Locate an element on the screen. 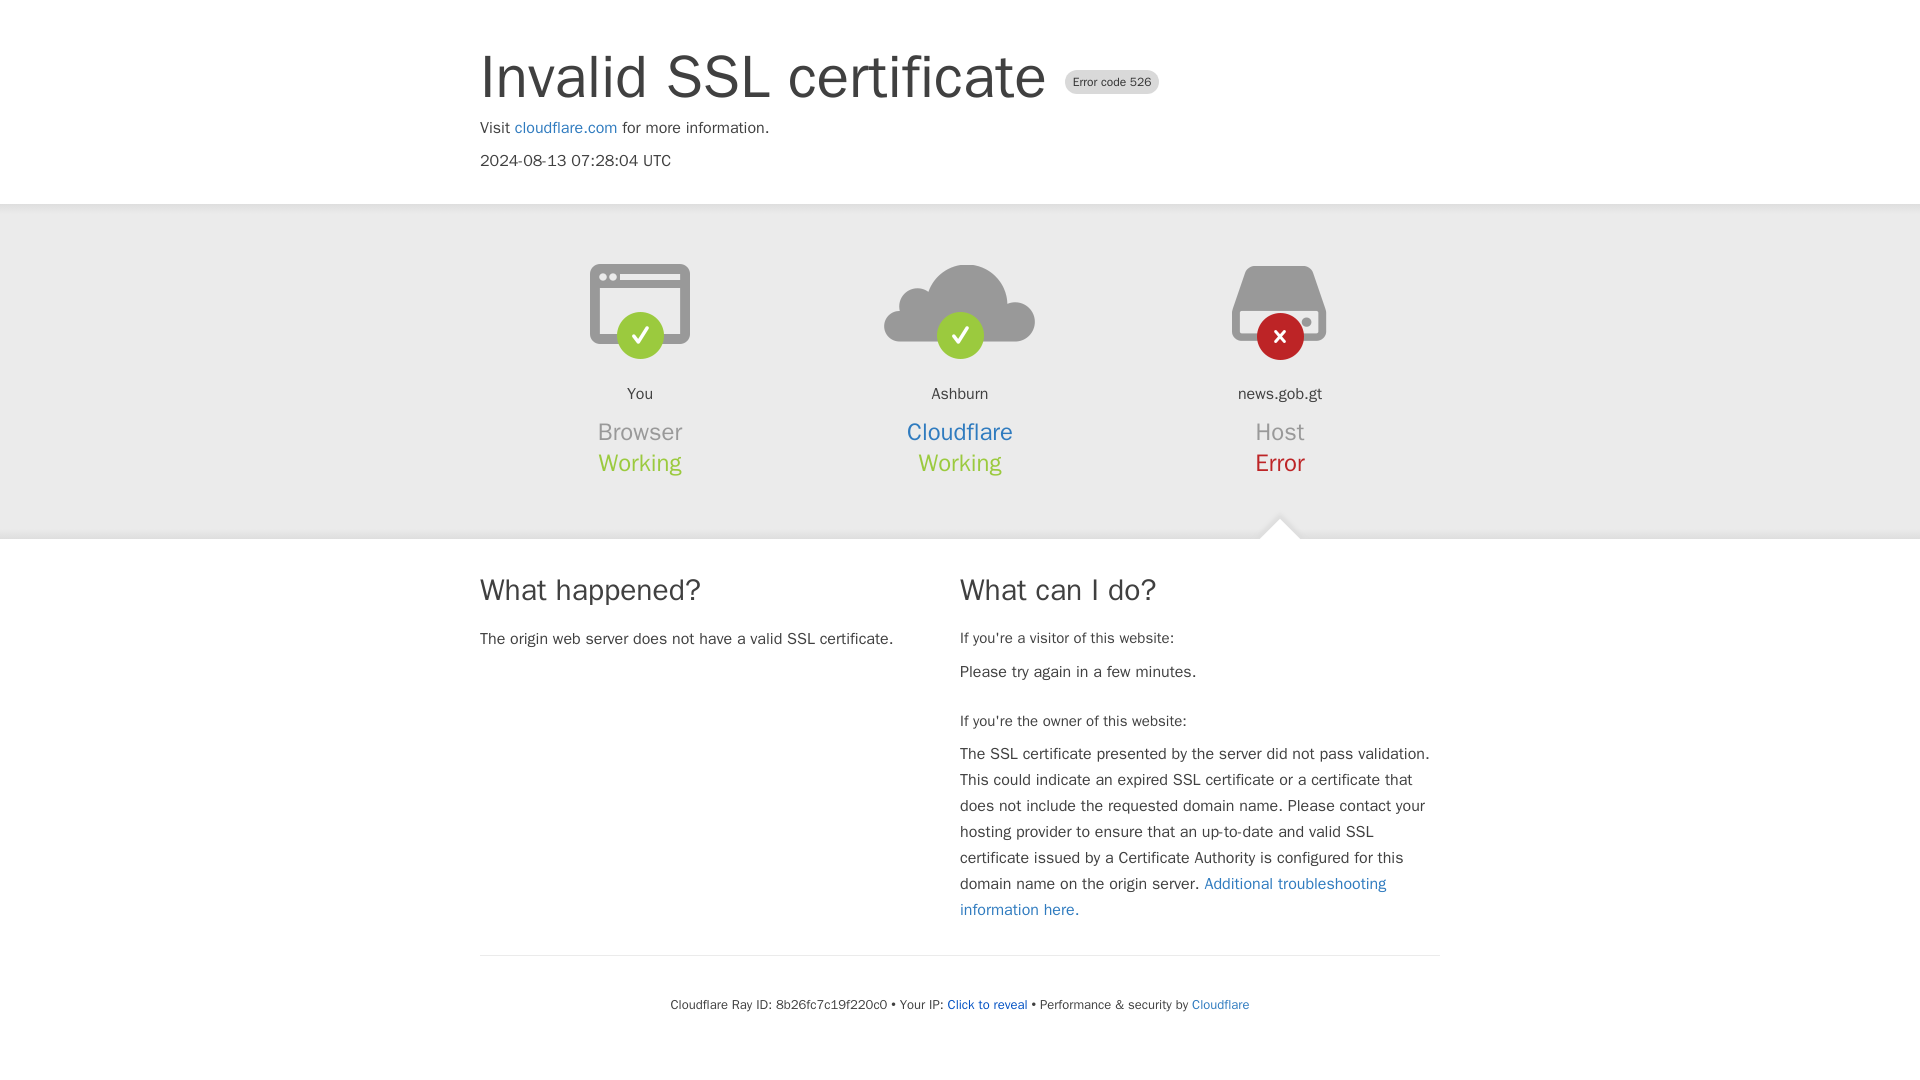  Cloudflare is located at coordinates (1220, 1004).